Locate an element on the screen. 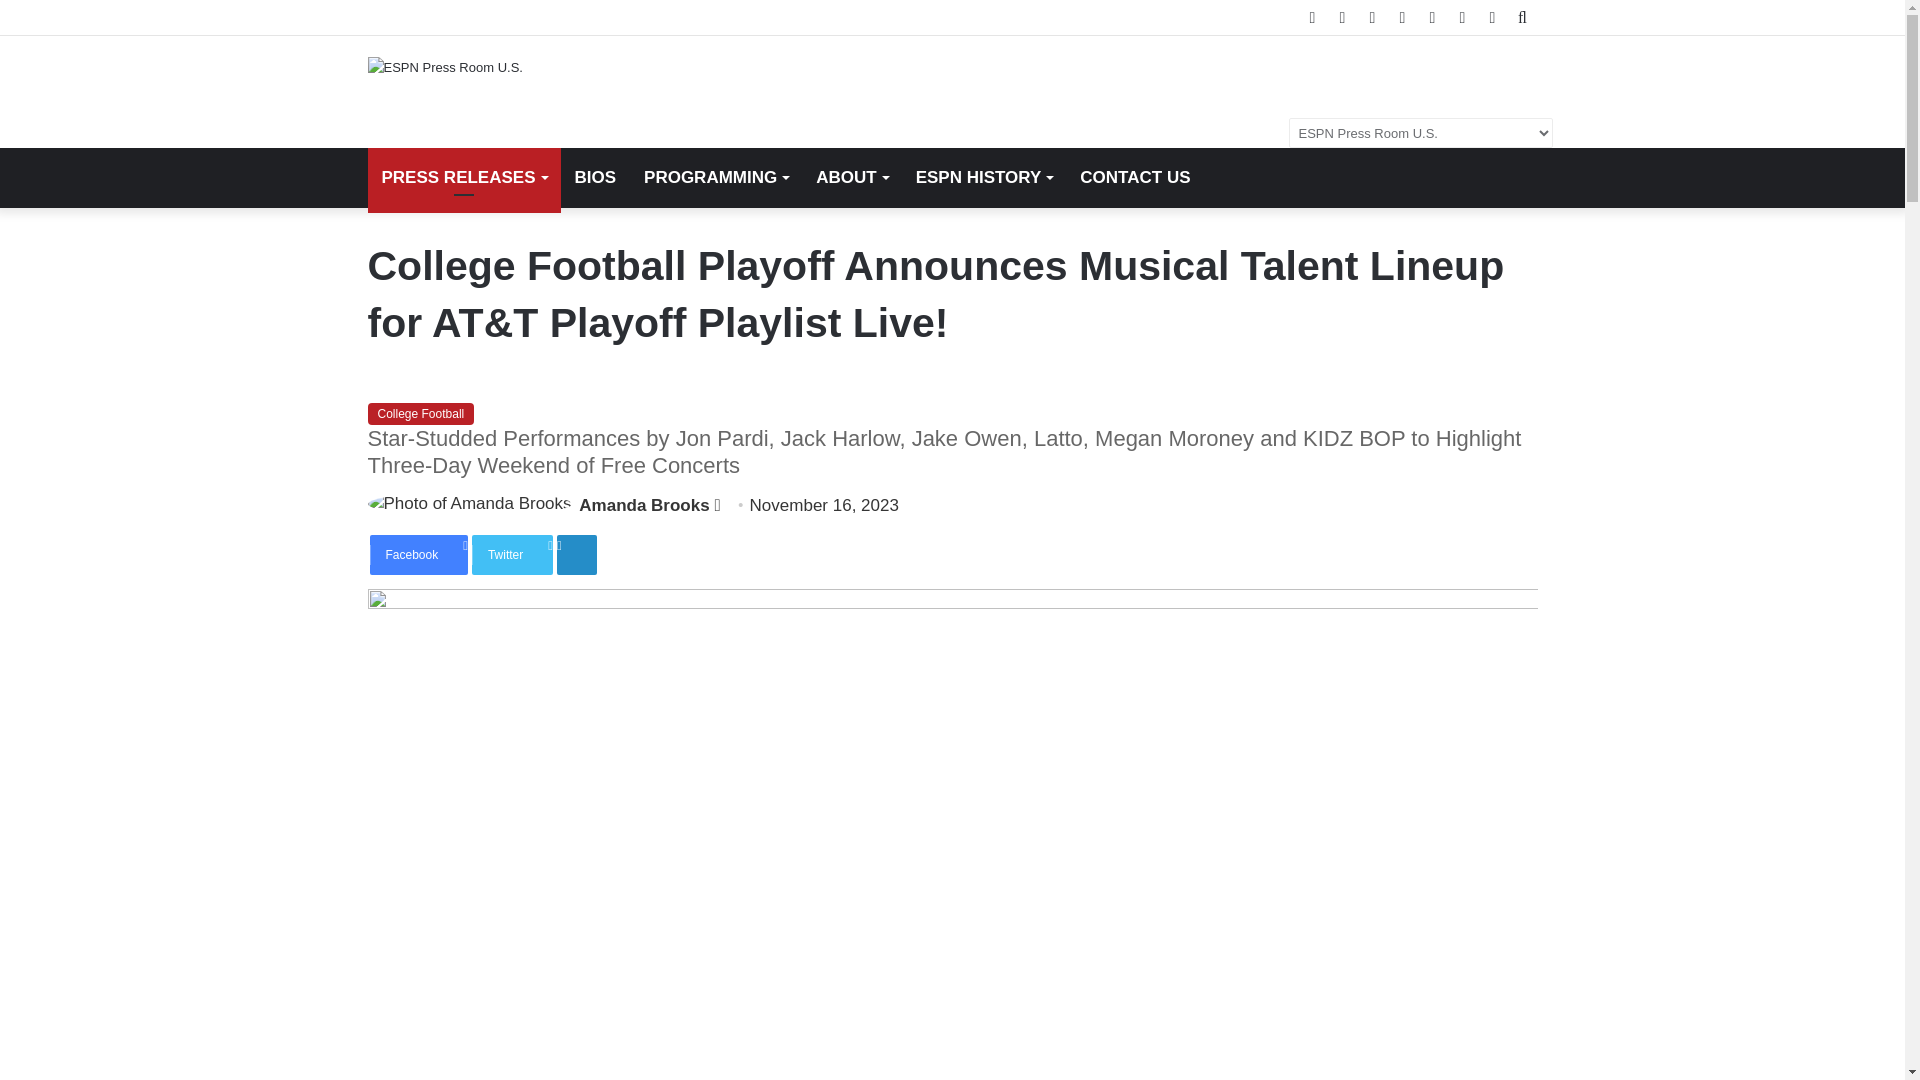  ESPN Press Room U.S. is located at coordinates (445, 66).